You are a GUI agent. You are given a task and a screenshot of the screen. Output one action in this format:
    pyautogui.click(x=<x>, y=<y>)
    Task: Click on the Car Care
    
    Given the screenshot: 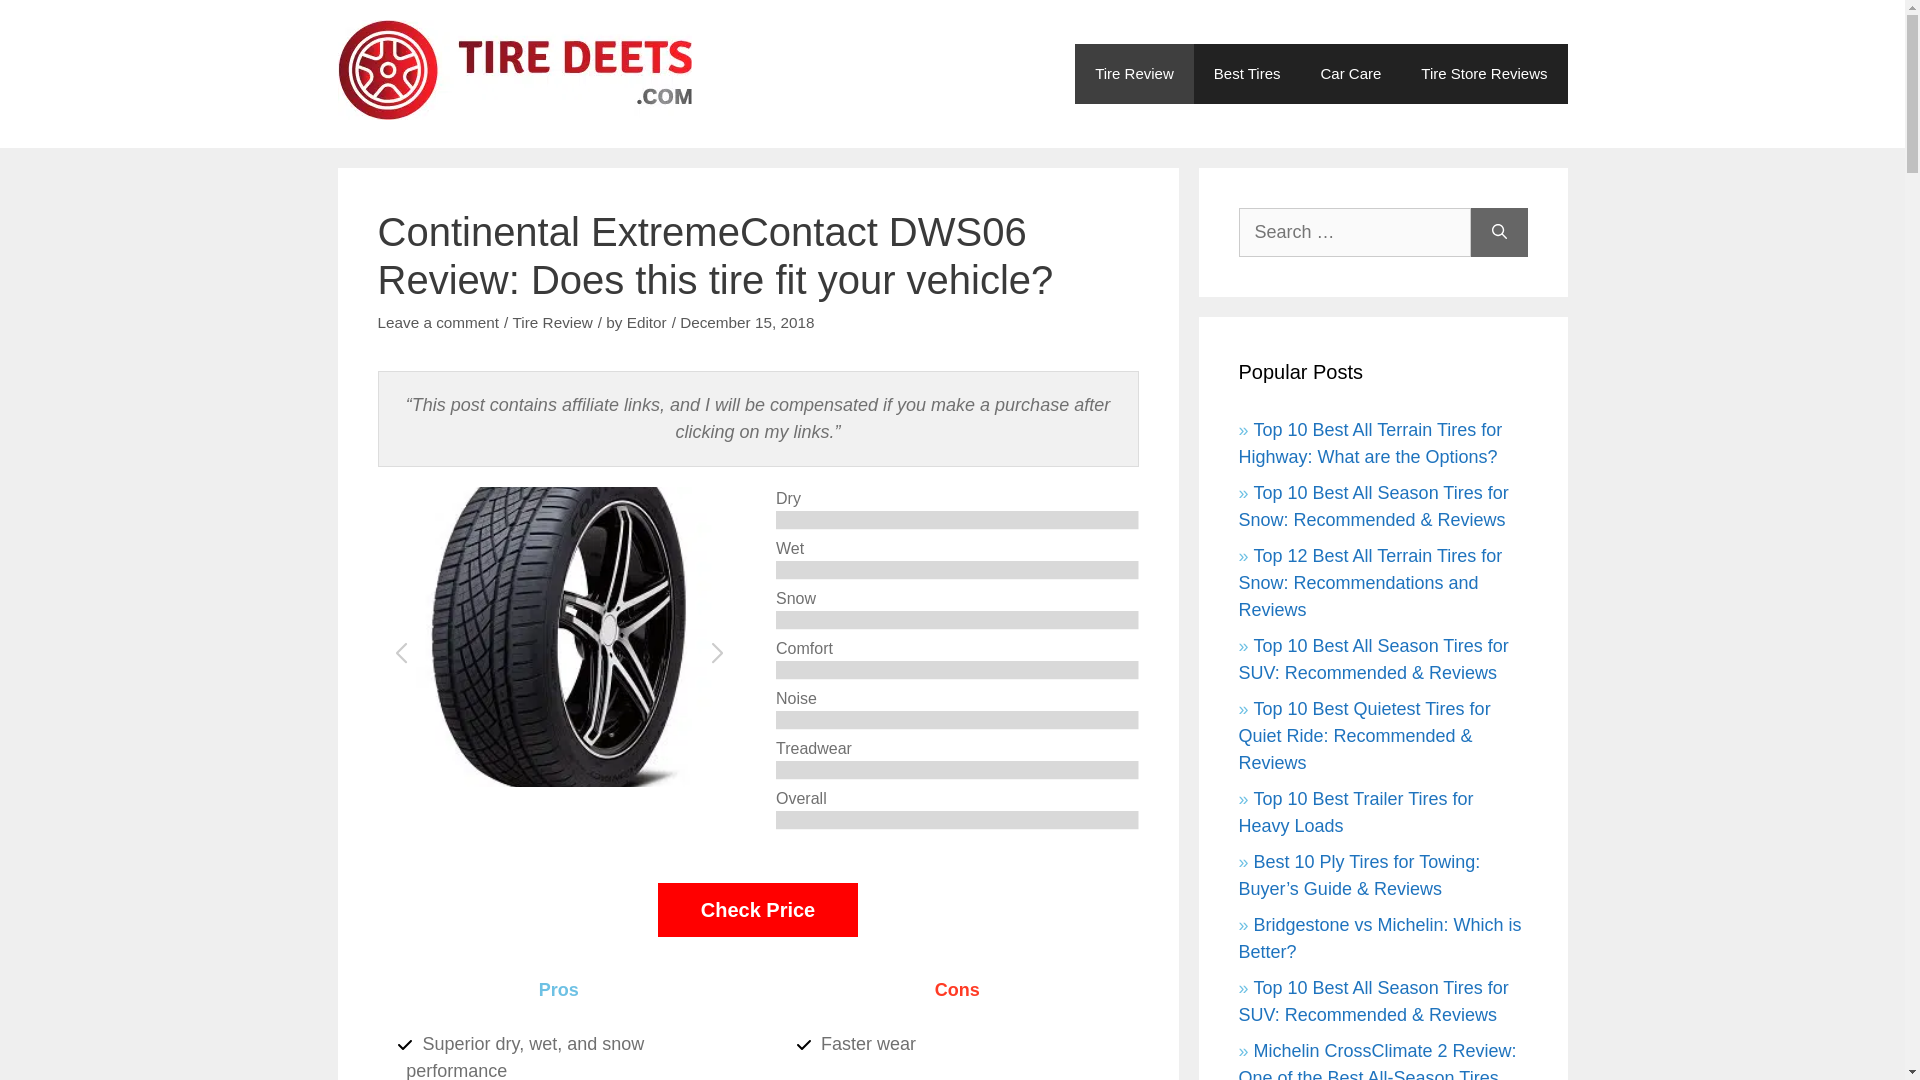 What is the action you would take?
    pyautogui.click(x=1350, y=74)
    